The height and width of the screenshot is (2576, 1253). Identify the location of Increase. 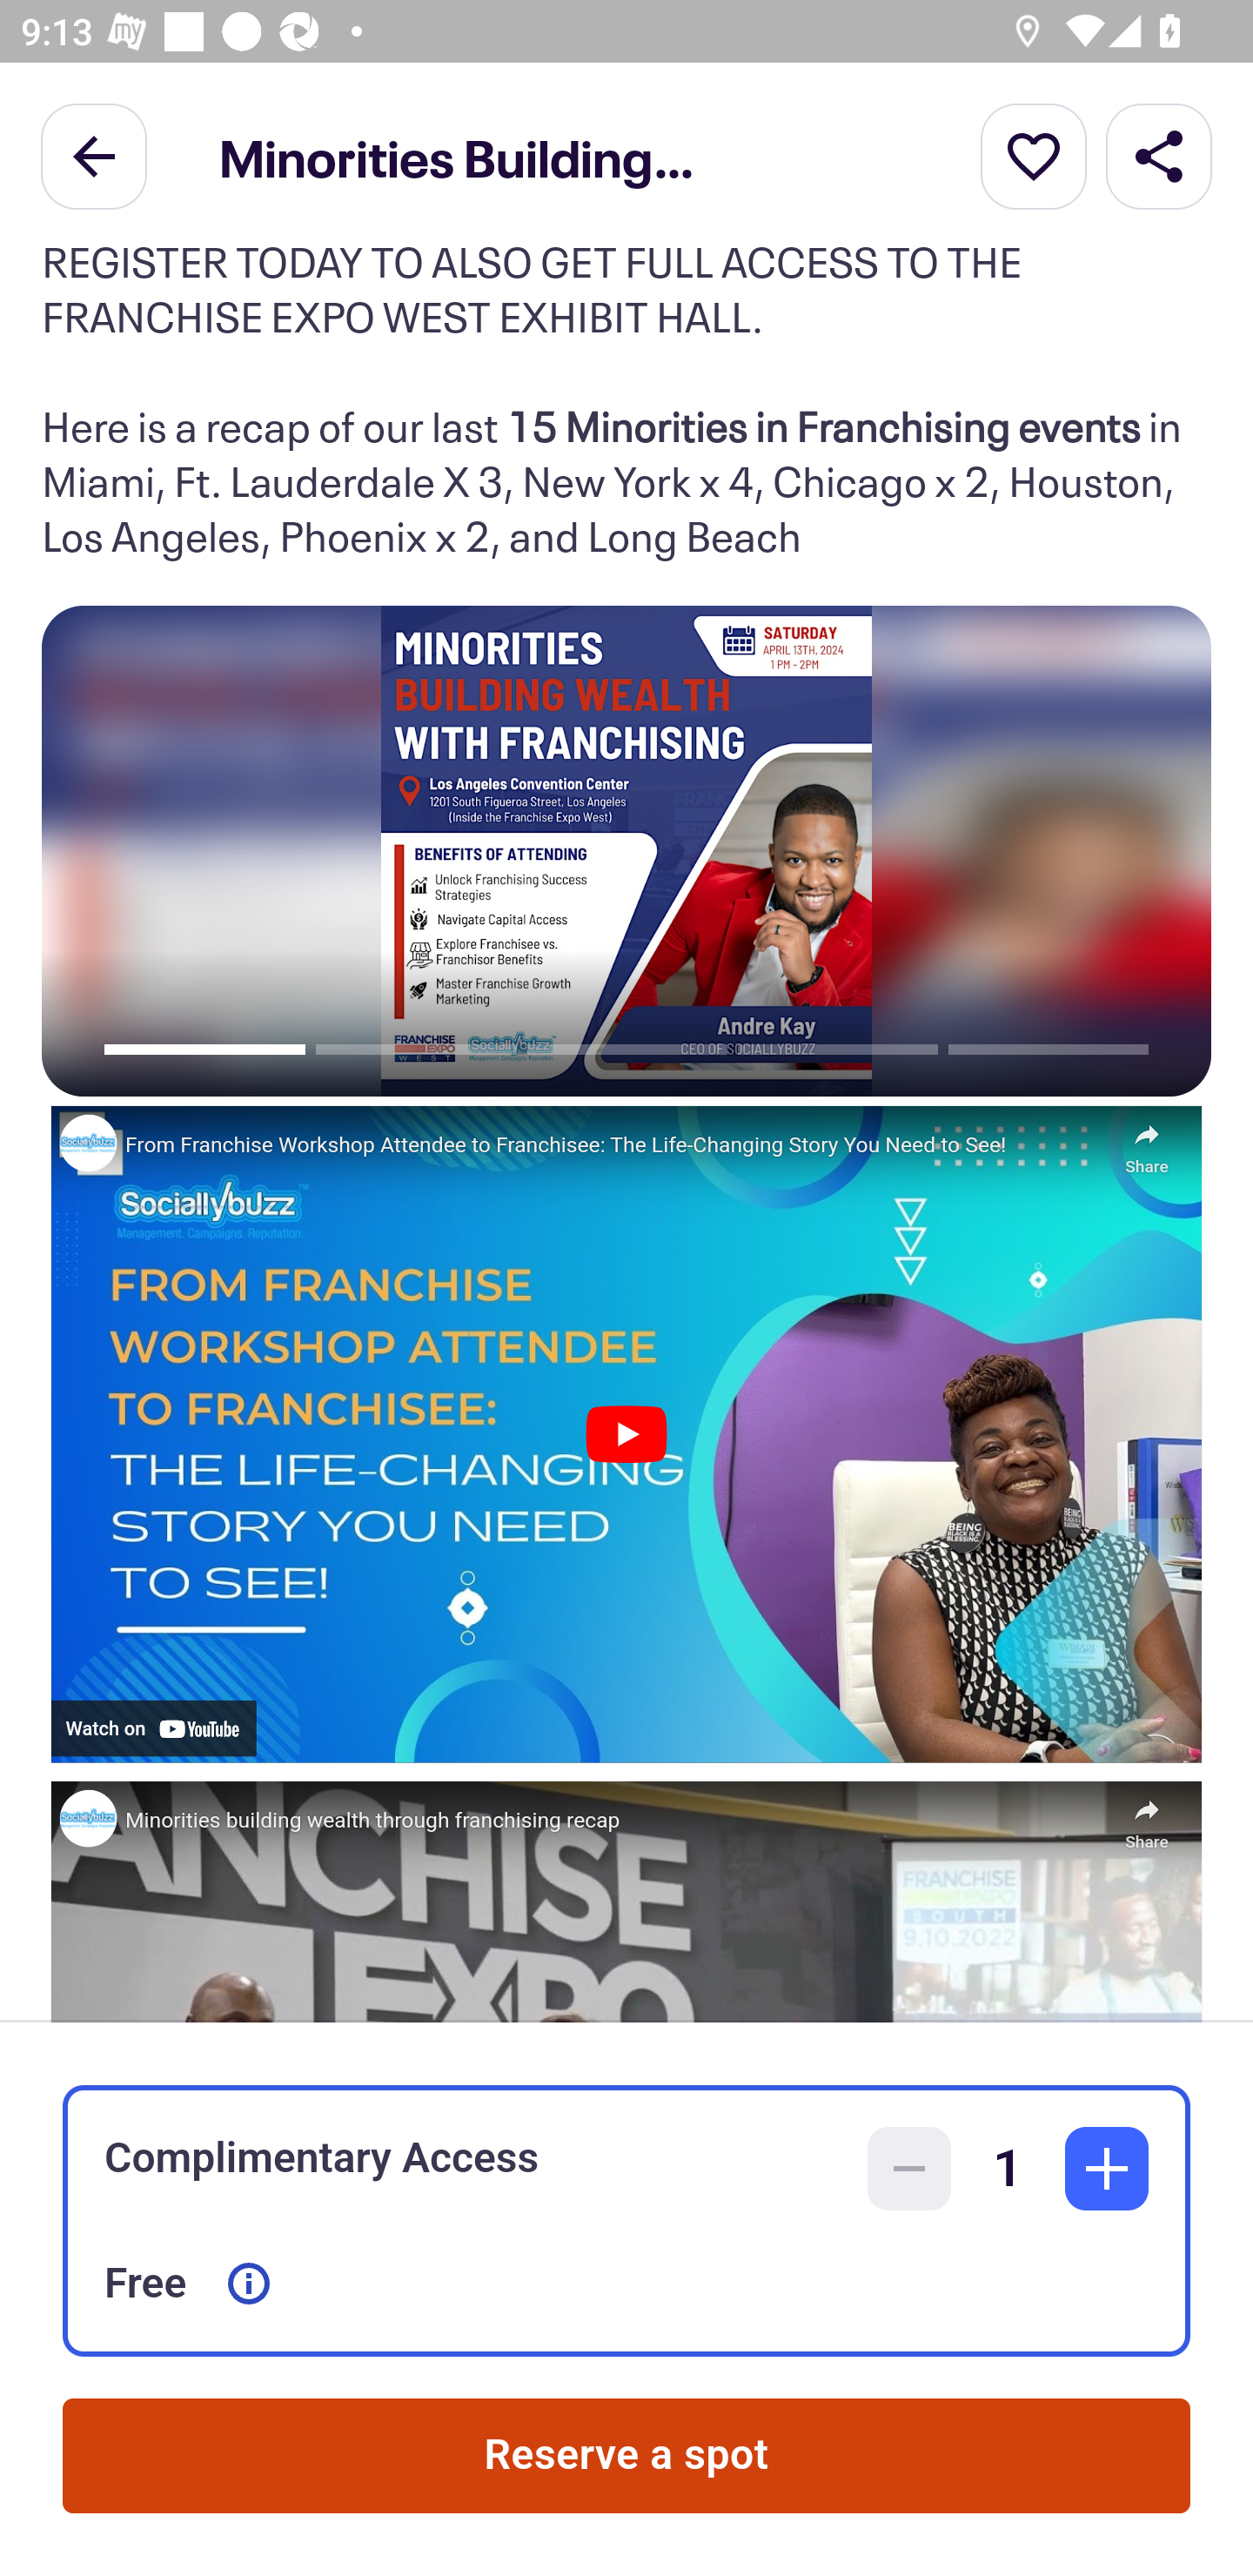
(1107, 2169).